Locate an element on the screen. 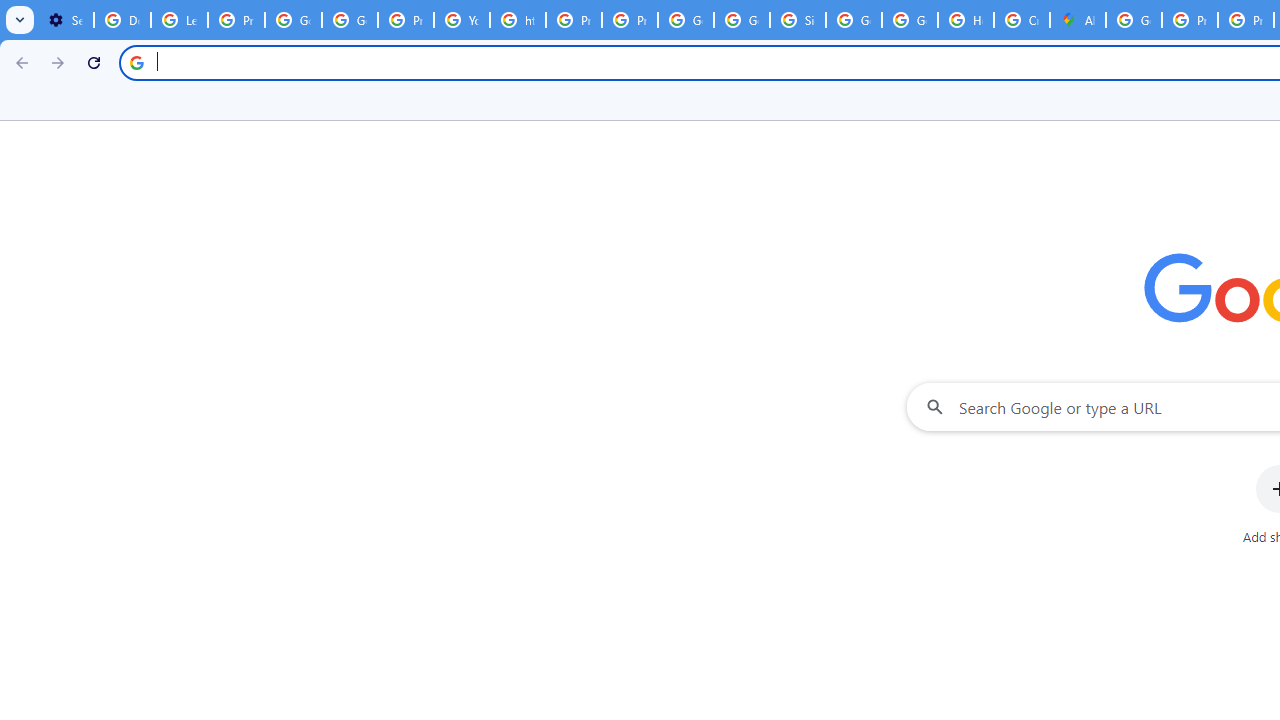 The width and height of the screenshot is (1280, 720). Settings - On startup is located at coordinates (65, 20).